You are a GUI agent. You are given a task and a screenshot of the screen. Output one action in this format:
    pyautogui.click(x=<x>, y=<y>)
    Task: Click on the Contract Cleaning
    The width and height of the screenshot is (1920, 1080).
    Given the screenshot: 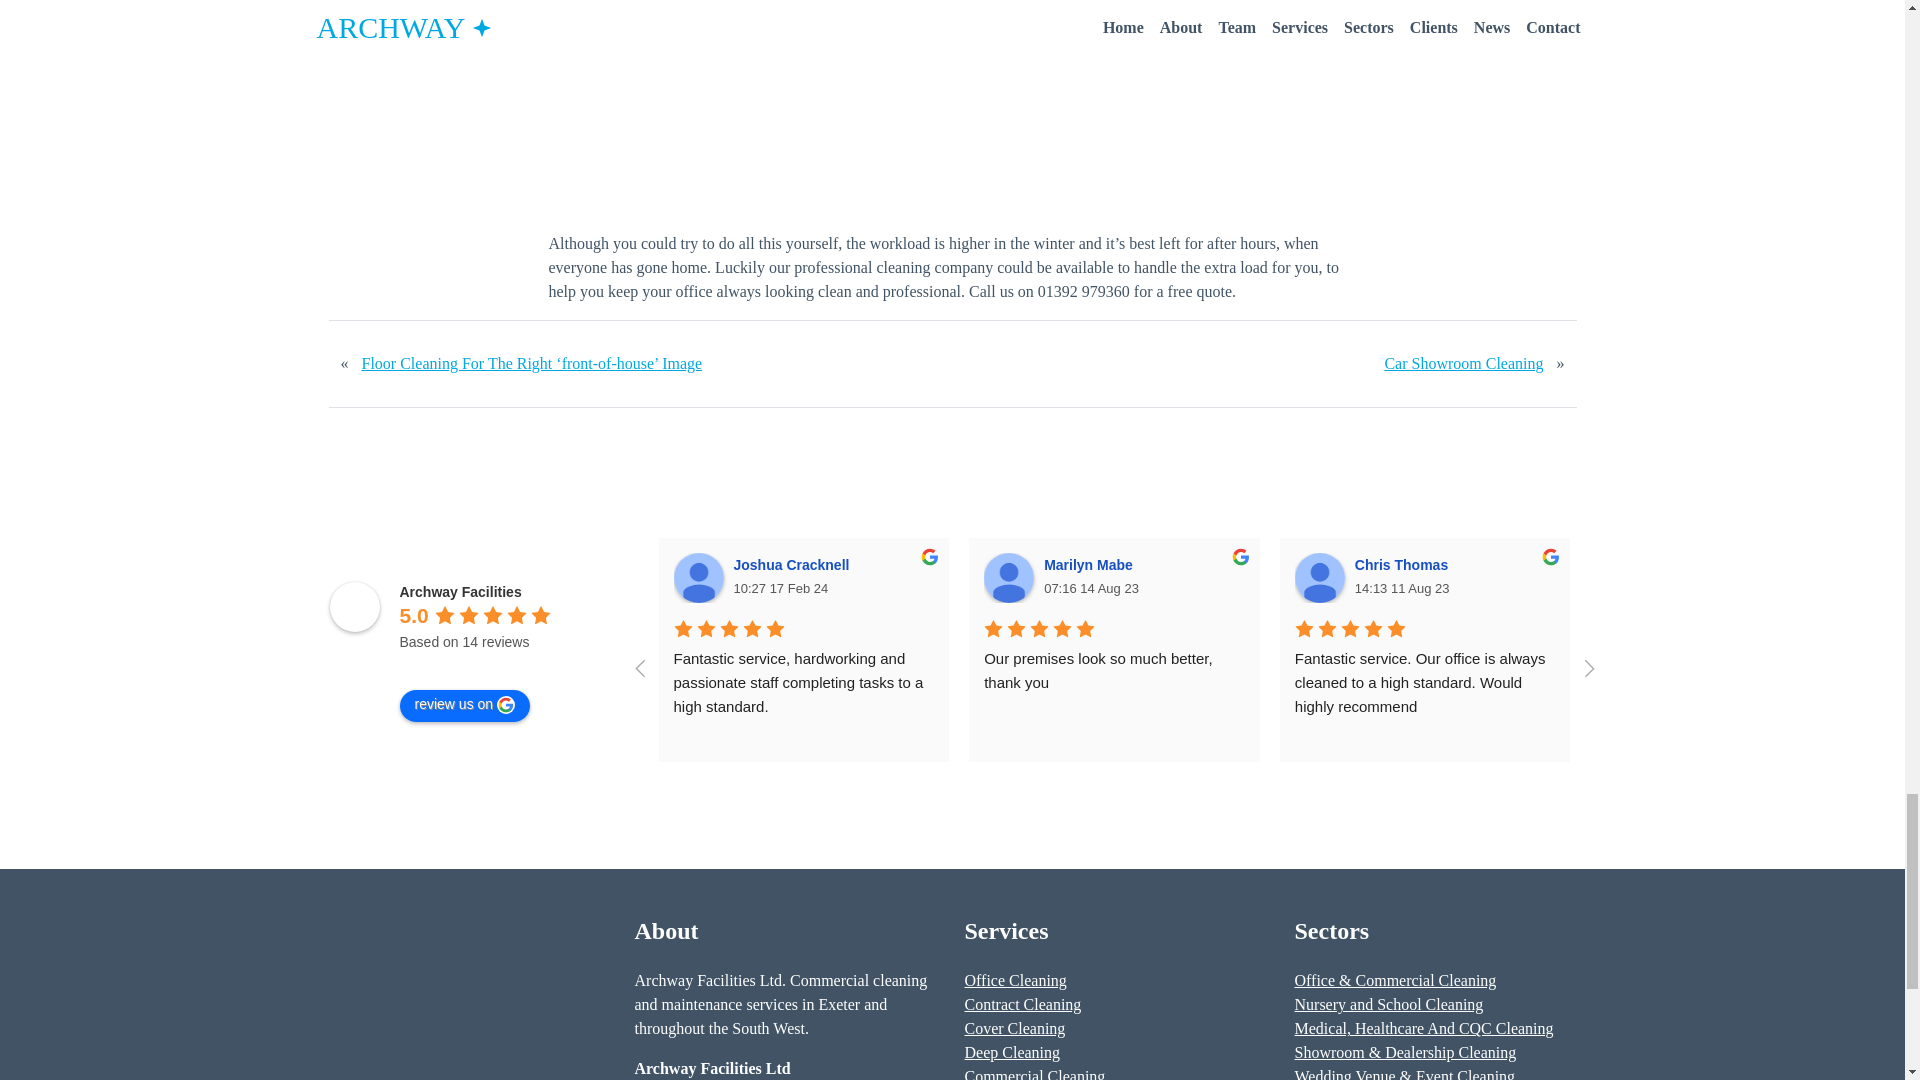 What is the action you would take?
    pyautogui.click(x=1022, y=1004)
    